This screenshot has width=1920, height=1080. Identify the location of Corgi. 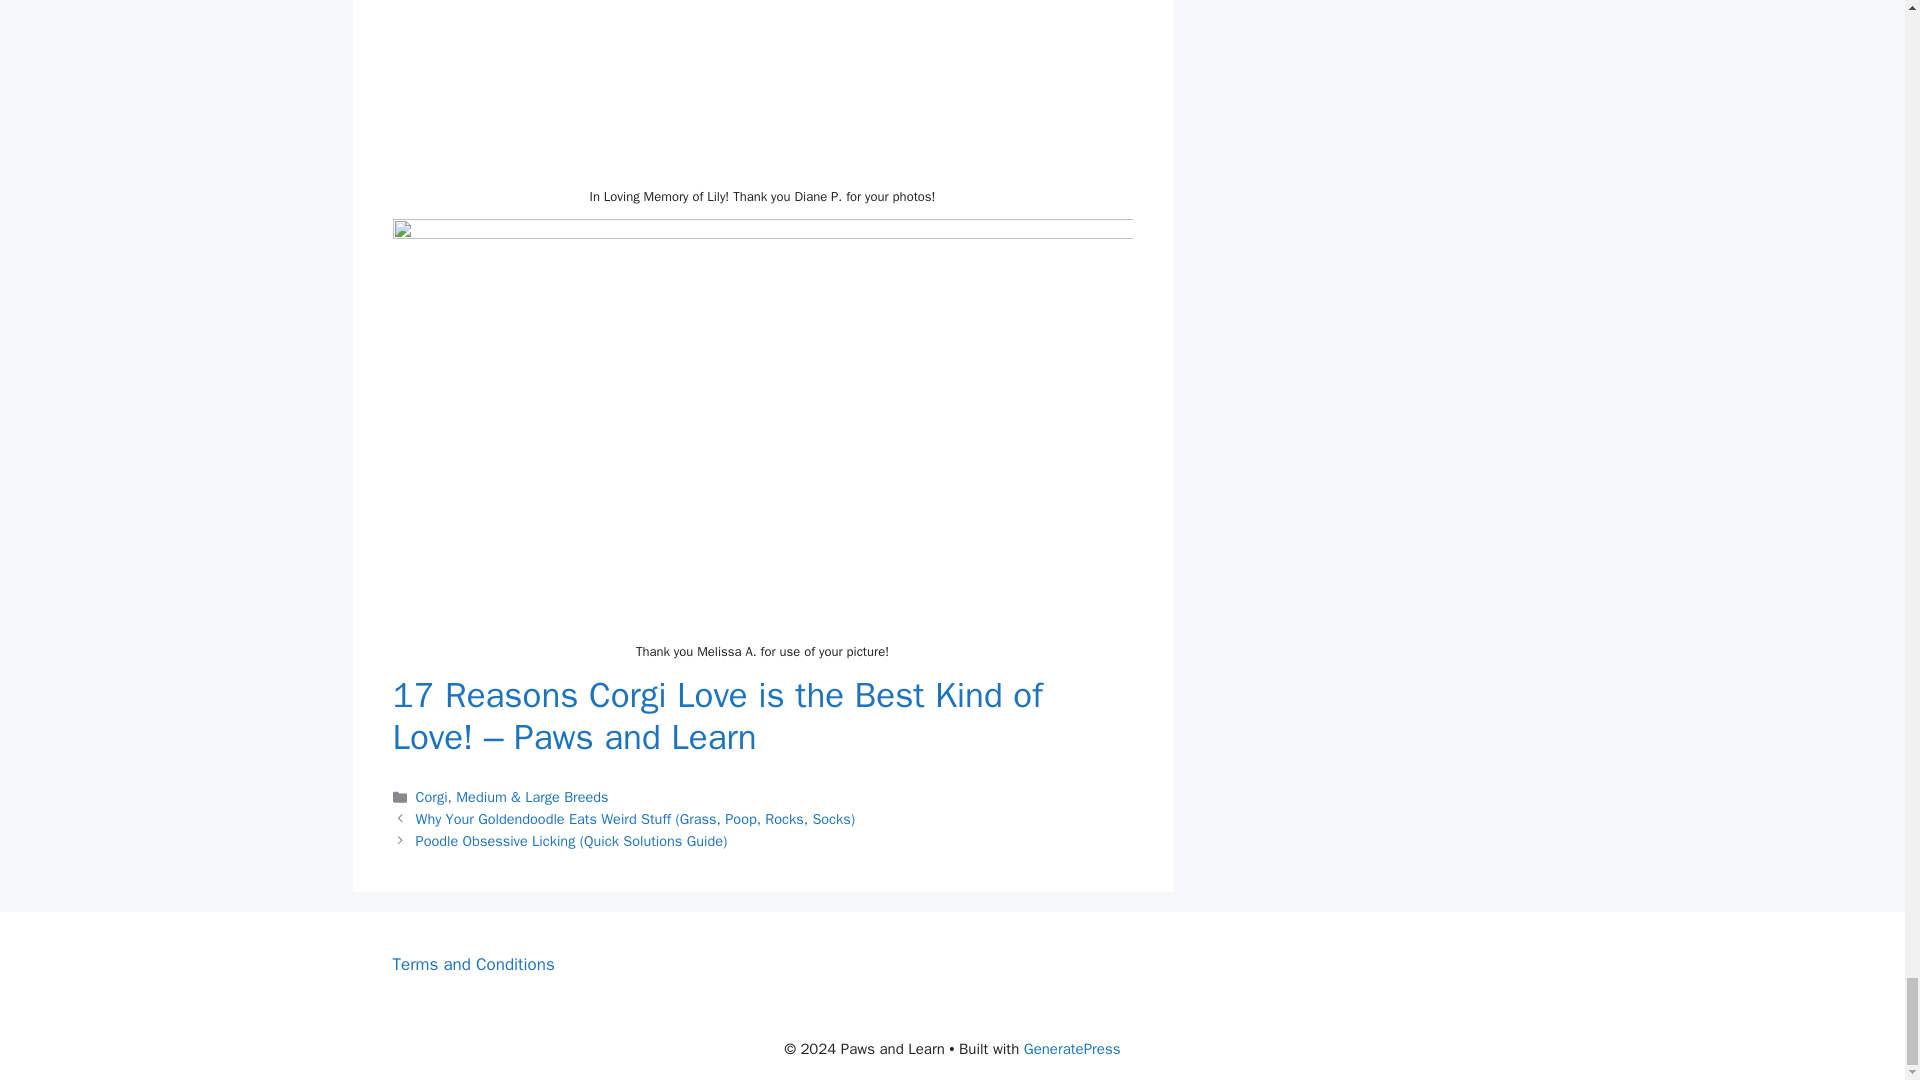
(432, 796).